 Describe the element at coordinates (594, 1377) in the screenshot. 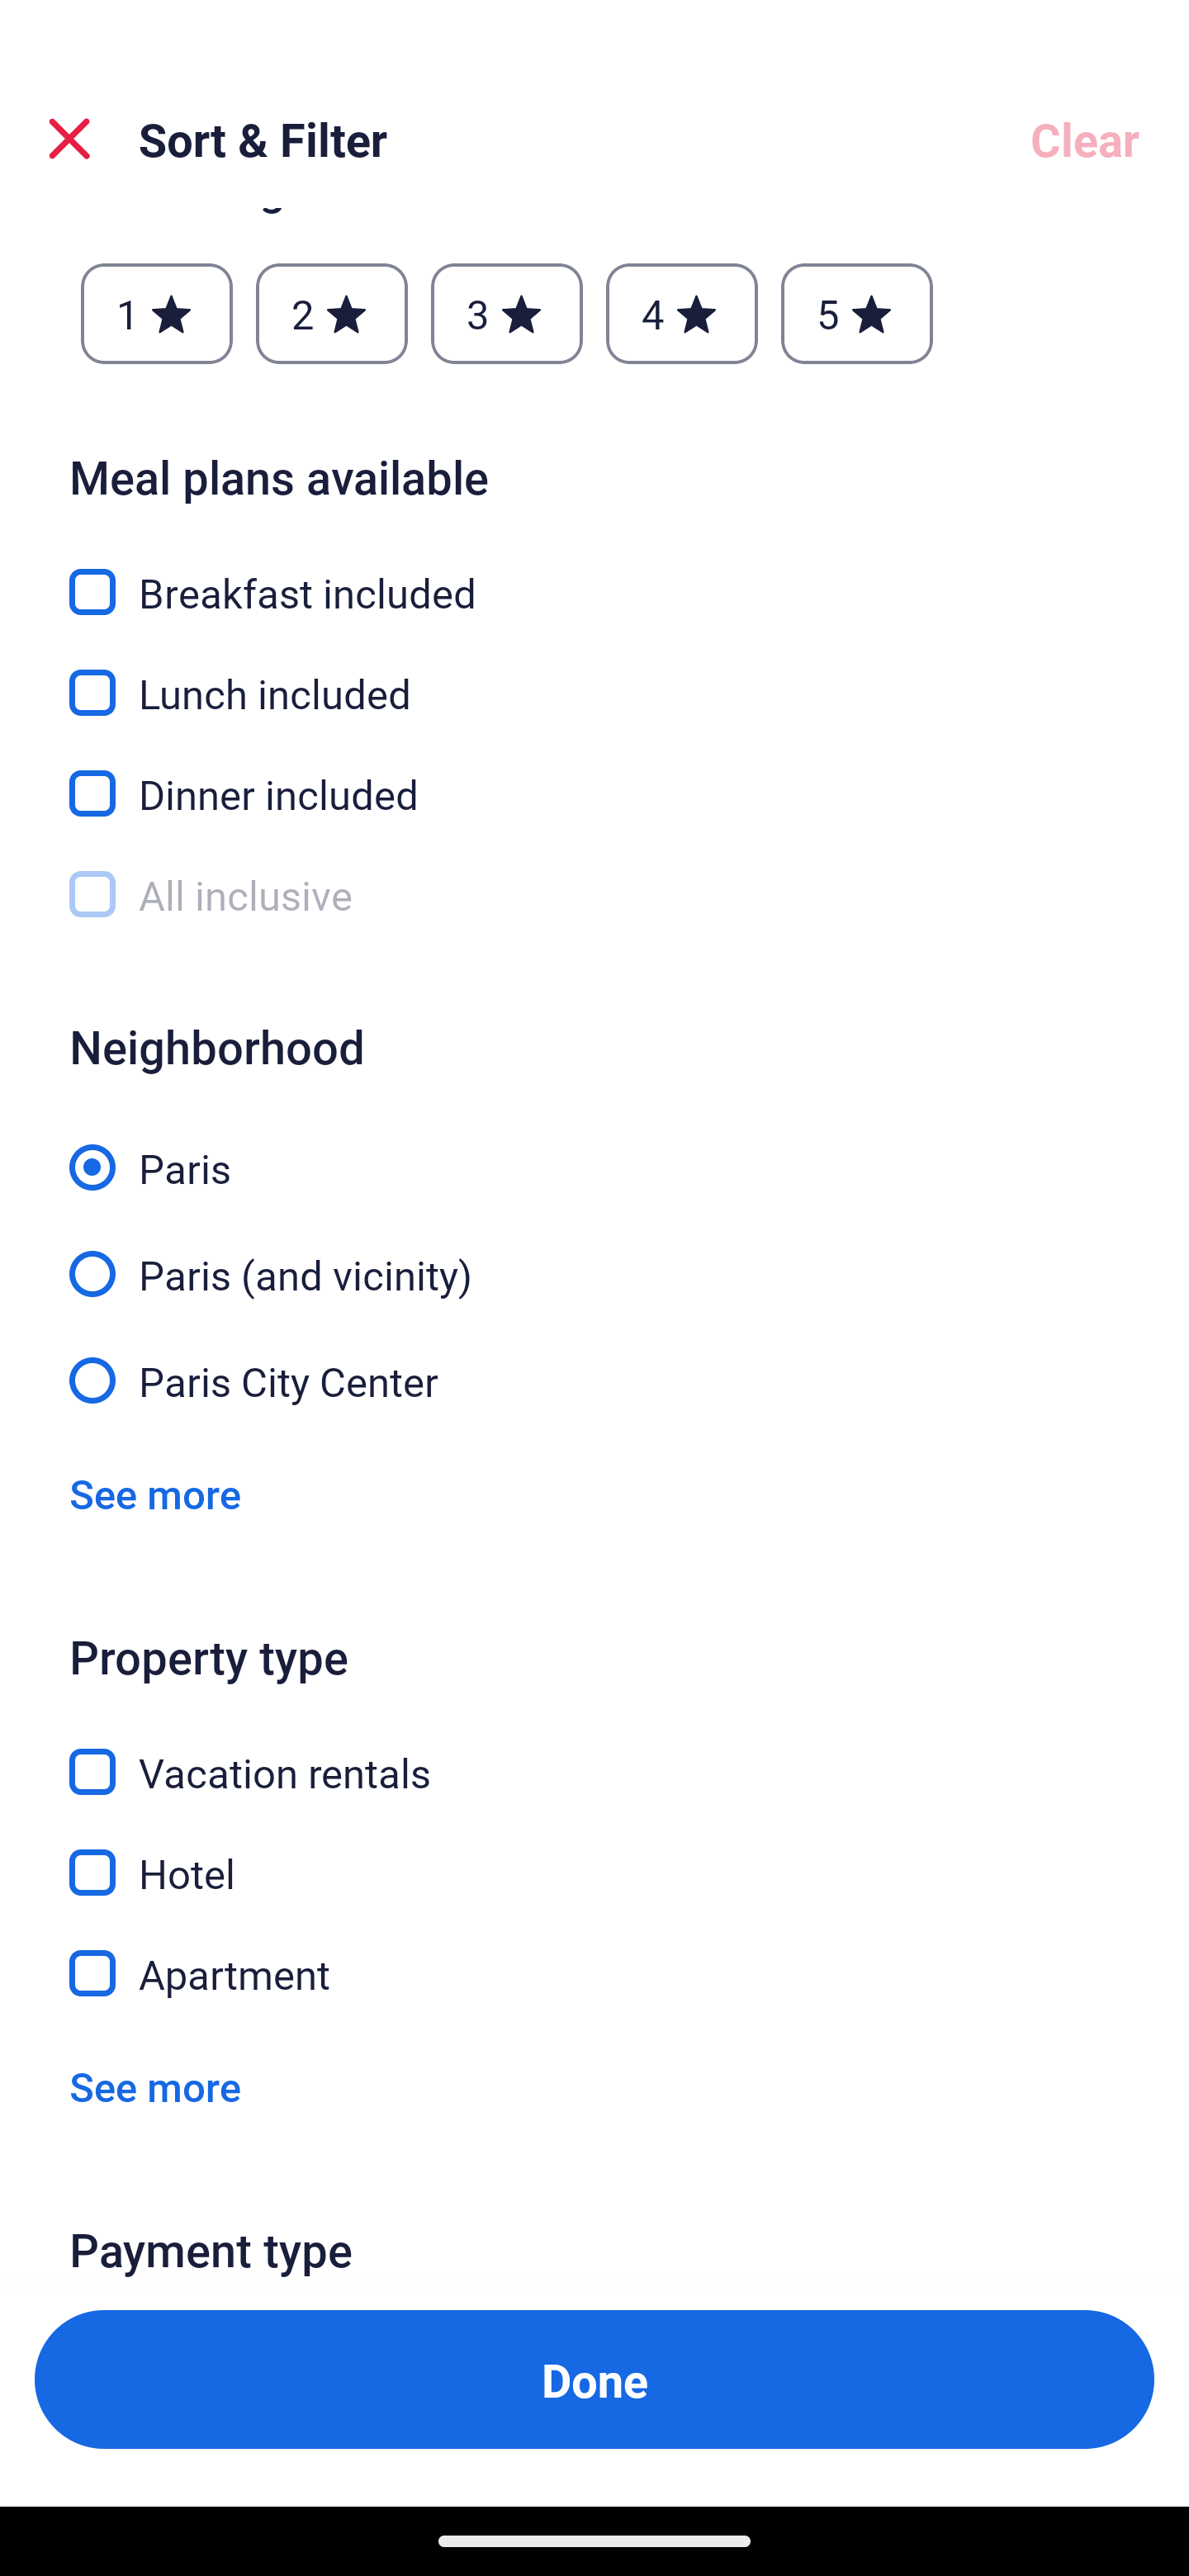

I see `Paris City Center` at that location.